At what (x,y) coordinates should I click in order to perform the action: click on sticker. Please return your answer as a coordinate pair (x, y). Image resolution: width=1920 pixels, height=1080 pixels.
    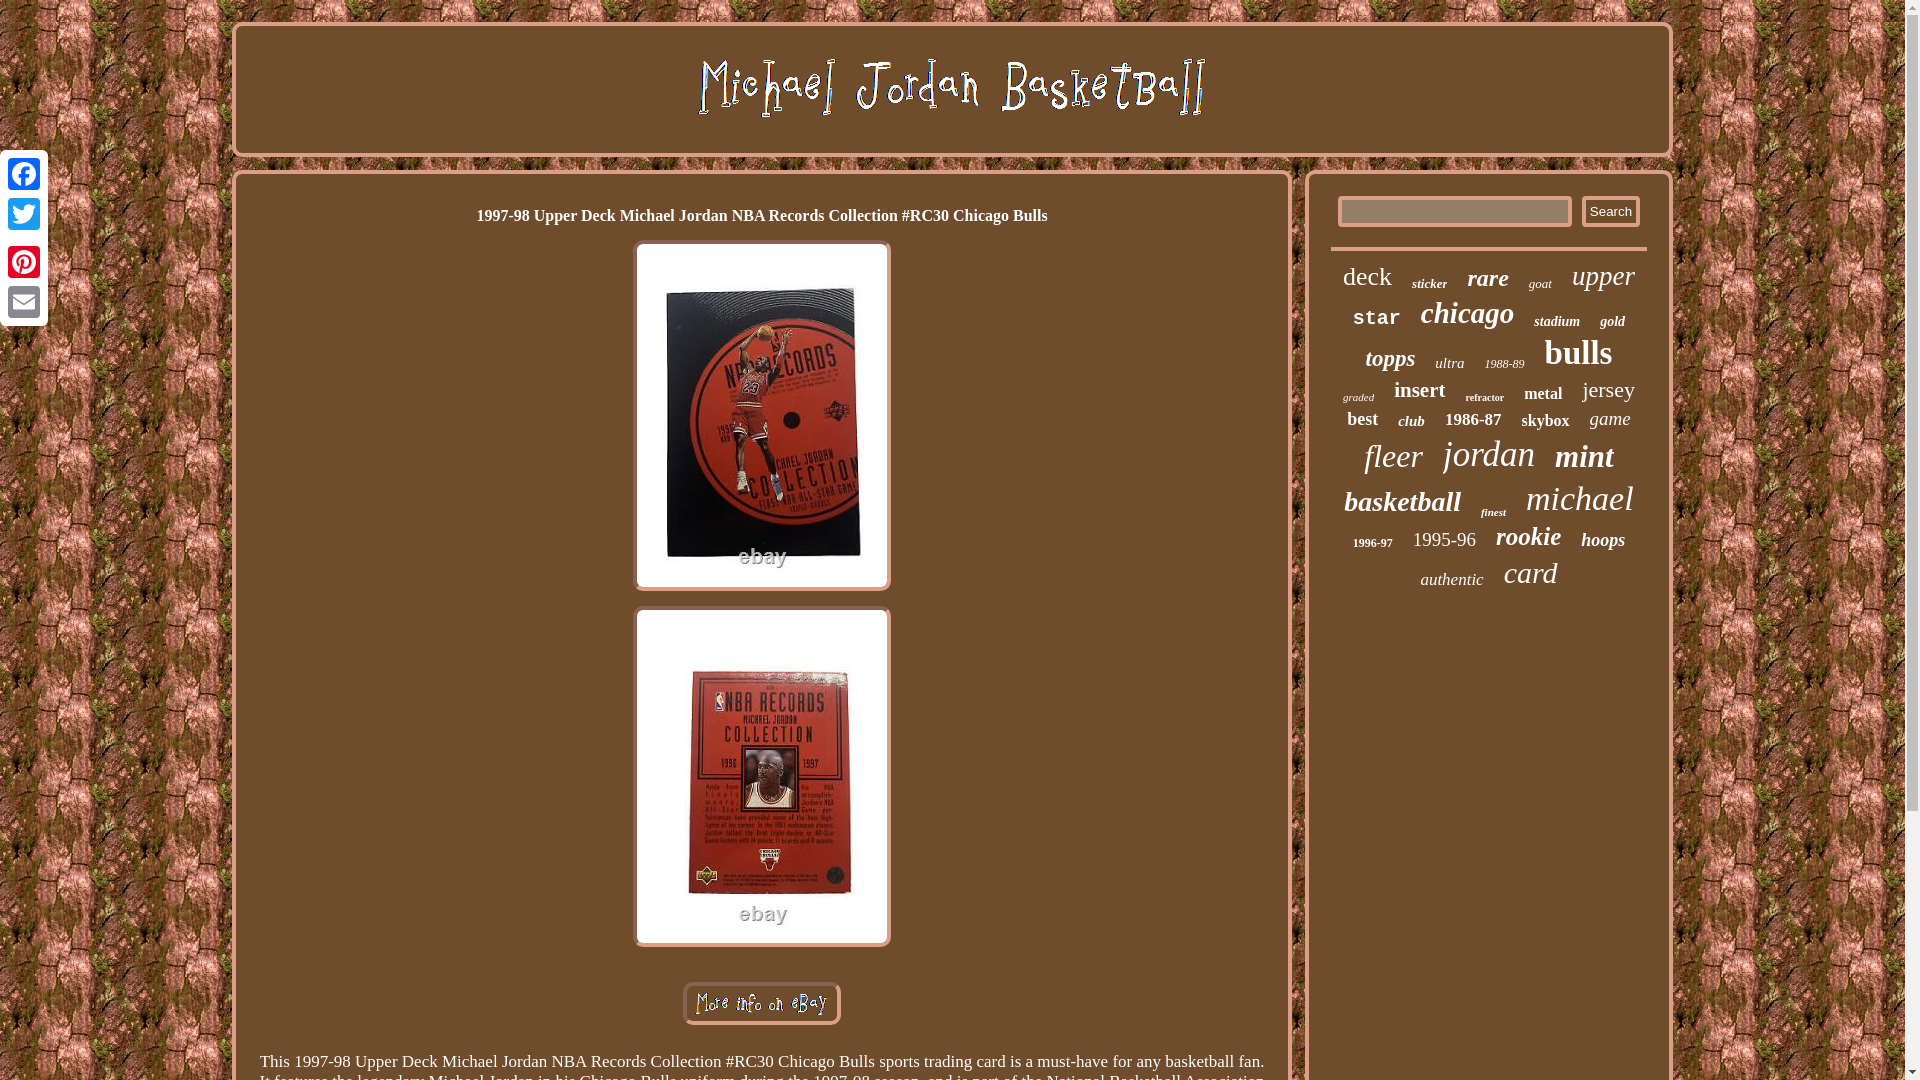
    Looking at the image, I should click on (1429, 284).